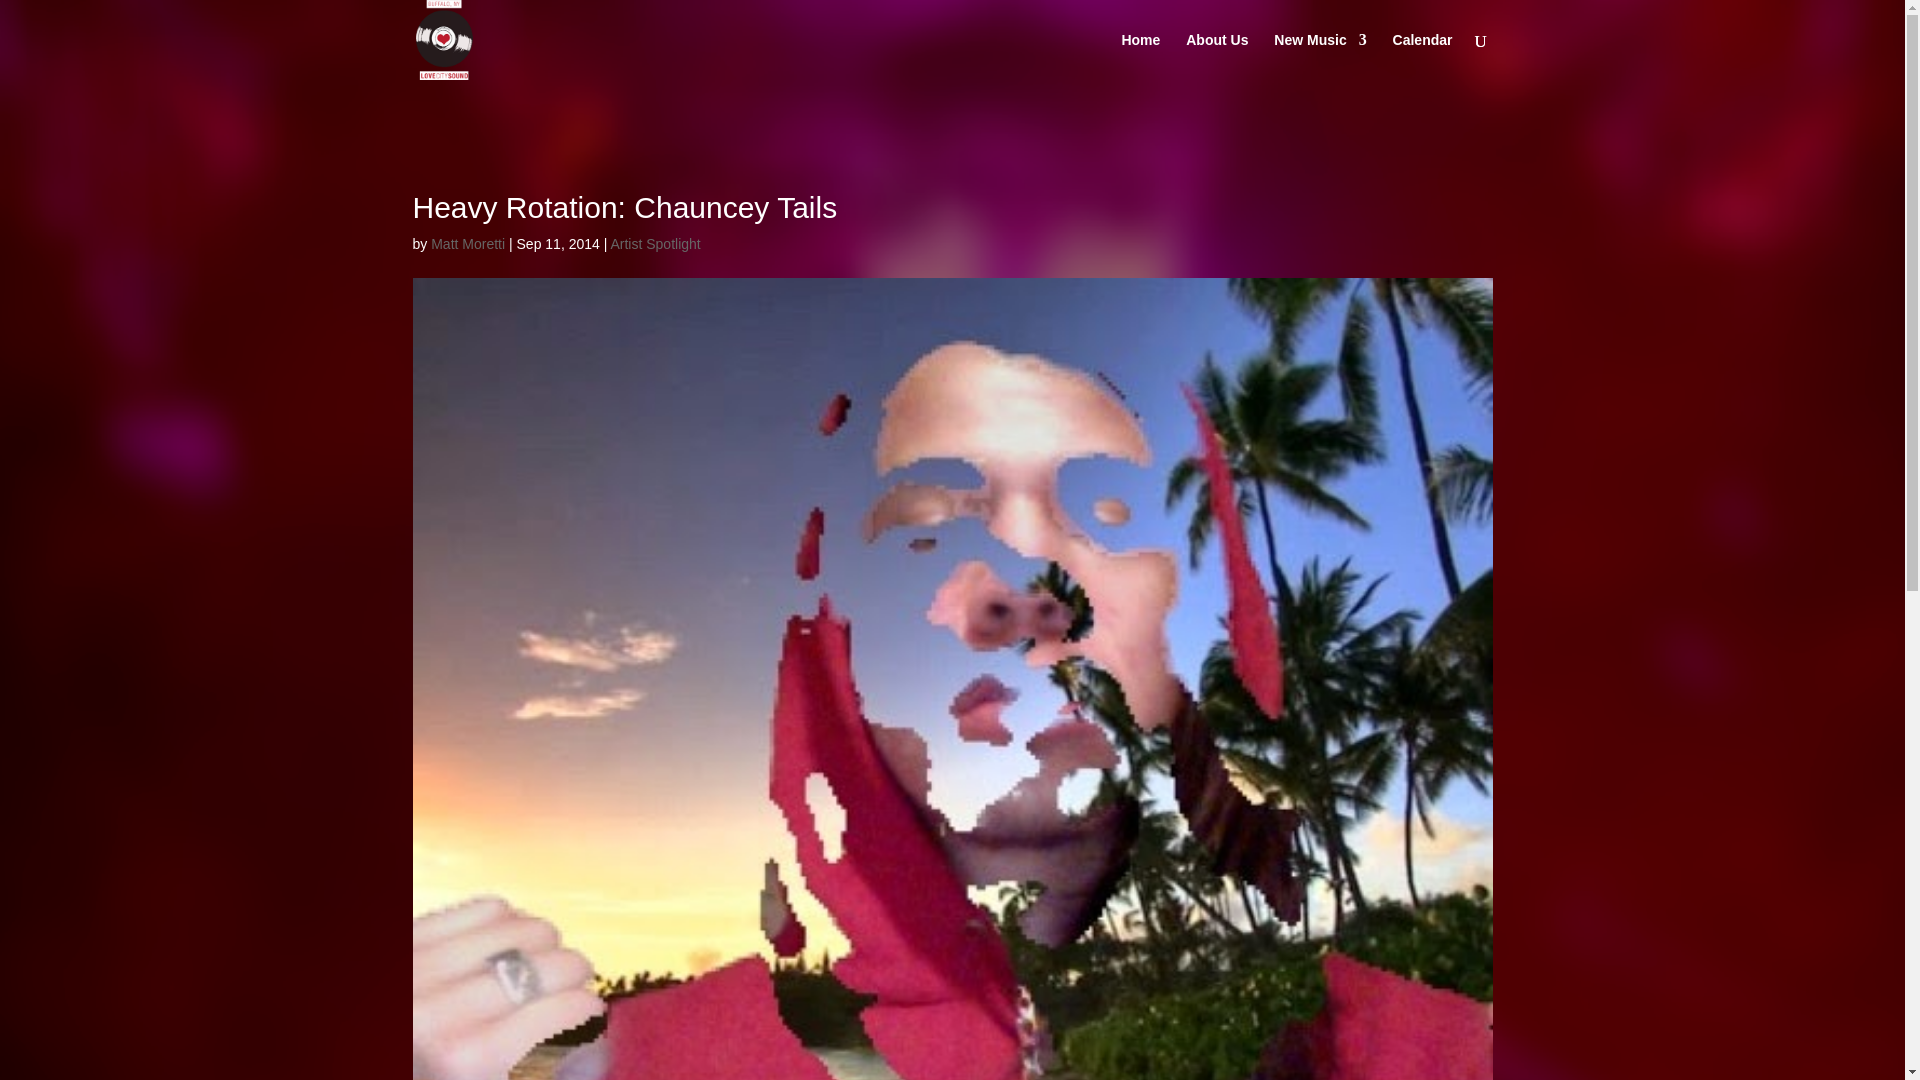 Image resolution: width=1920 pixels, height=1080 pixels. What do you see at coordinates (1217, 56) in the screenshot?
I see `About Us` at bounding box center [1217, 56].